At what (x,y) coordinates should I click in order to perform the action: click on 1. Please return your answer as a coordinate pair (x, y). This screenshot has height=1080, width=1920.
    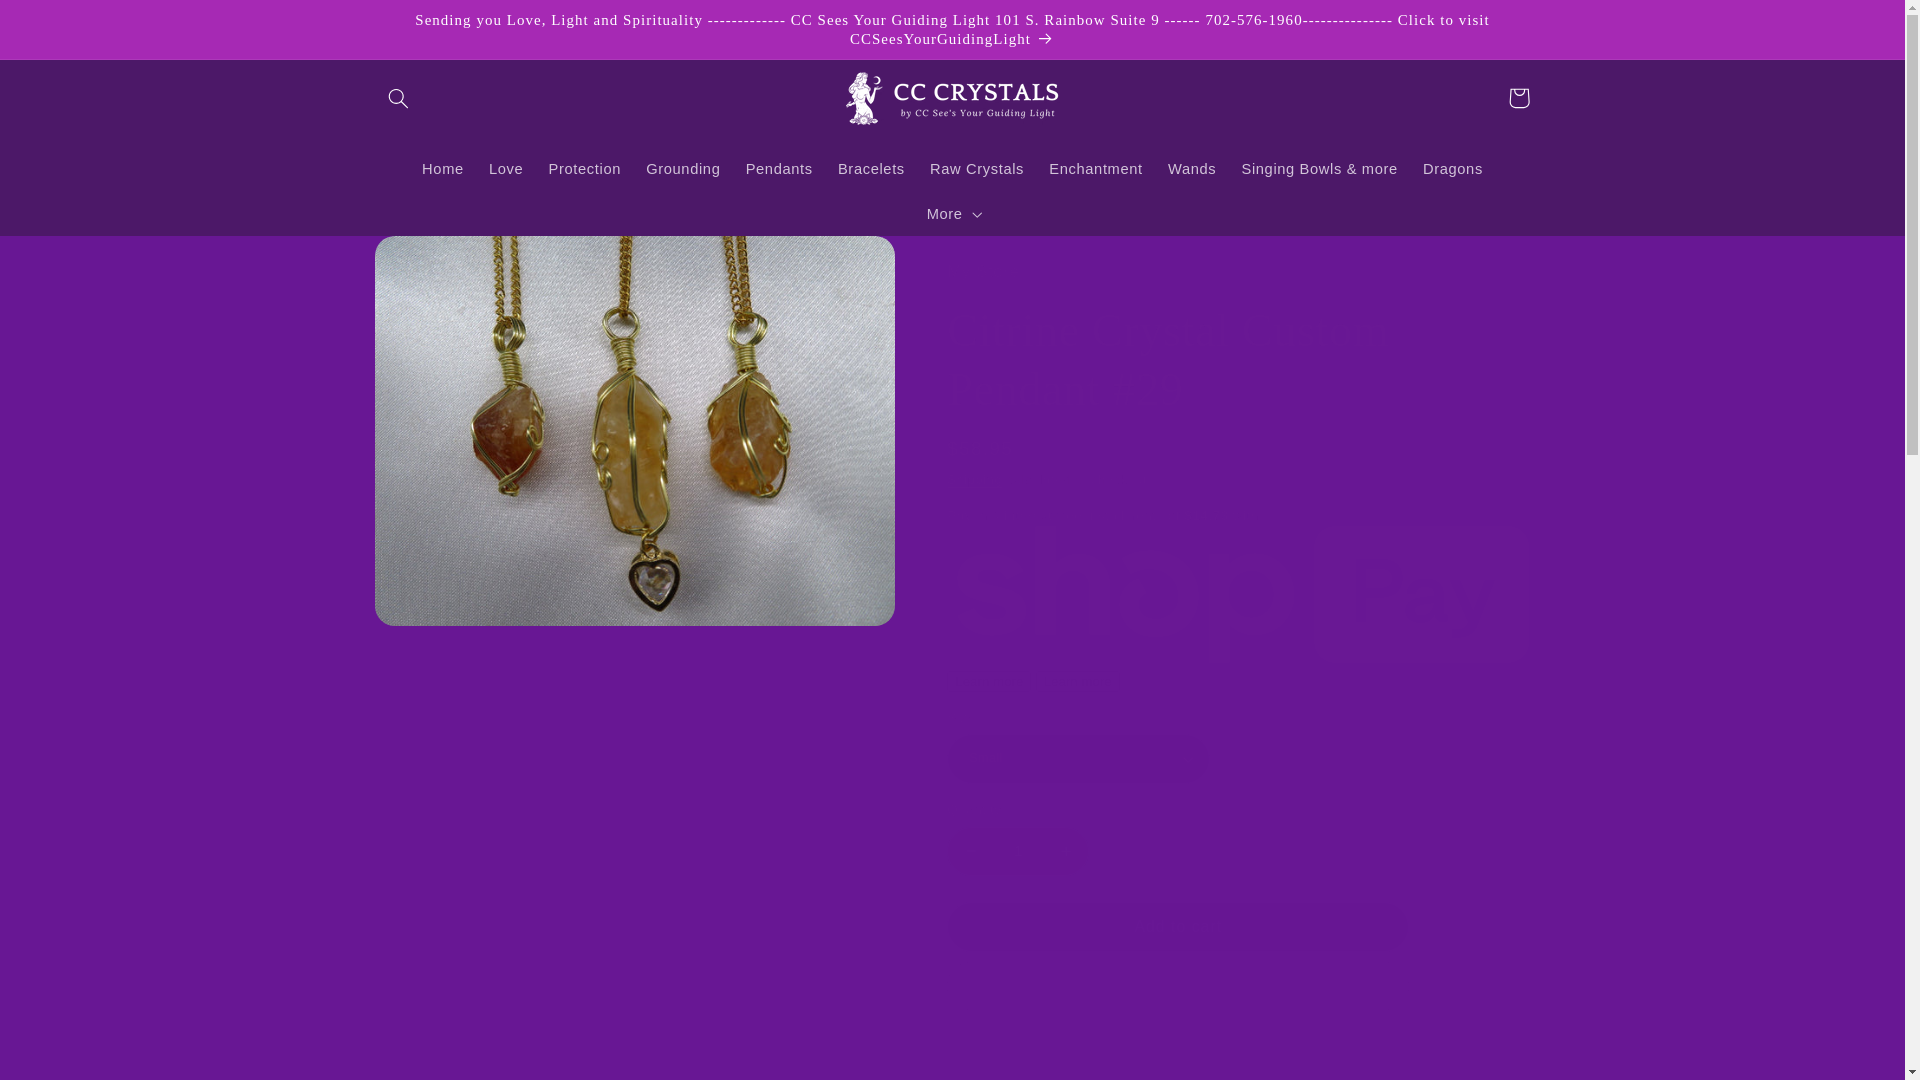
    Looking at the image, I should click on (1017, 851).